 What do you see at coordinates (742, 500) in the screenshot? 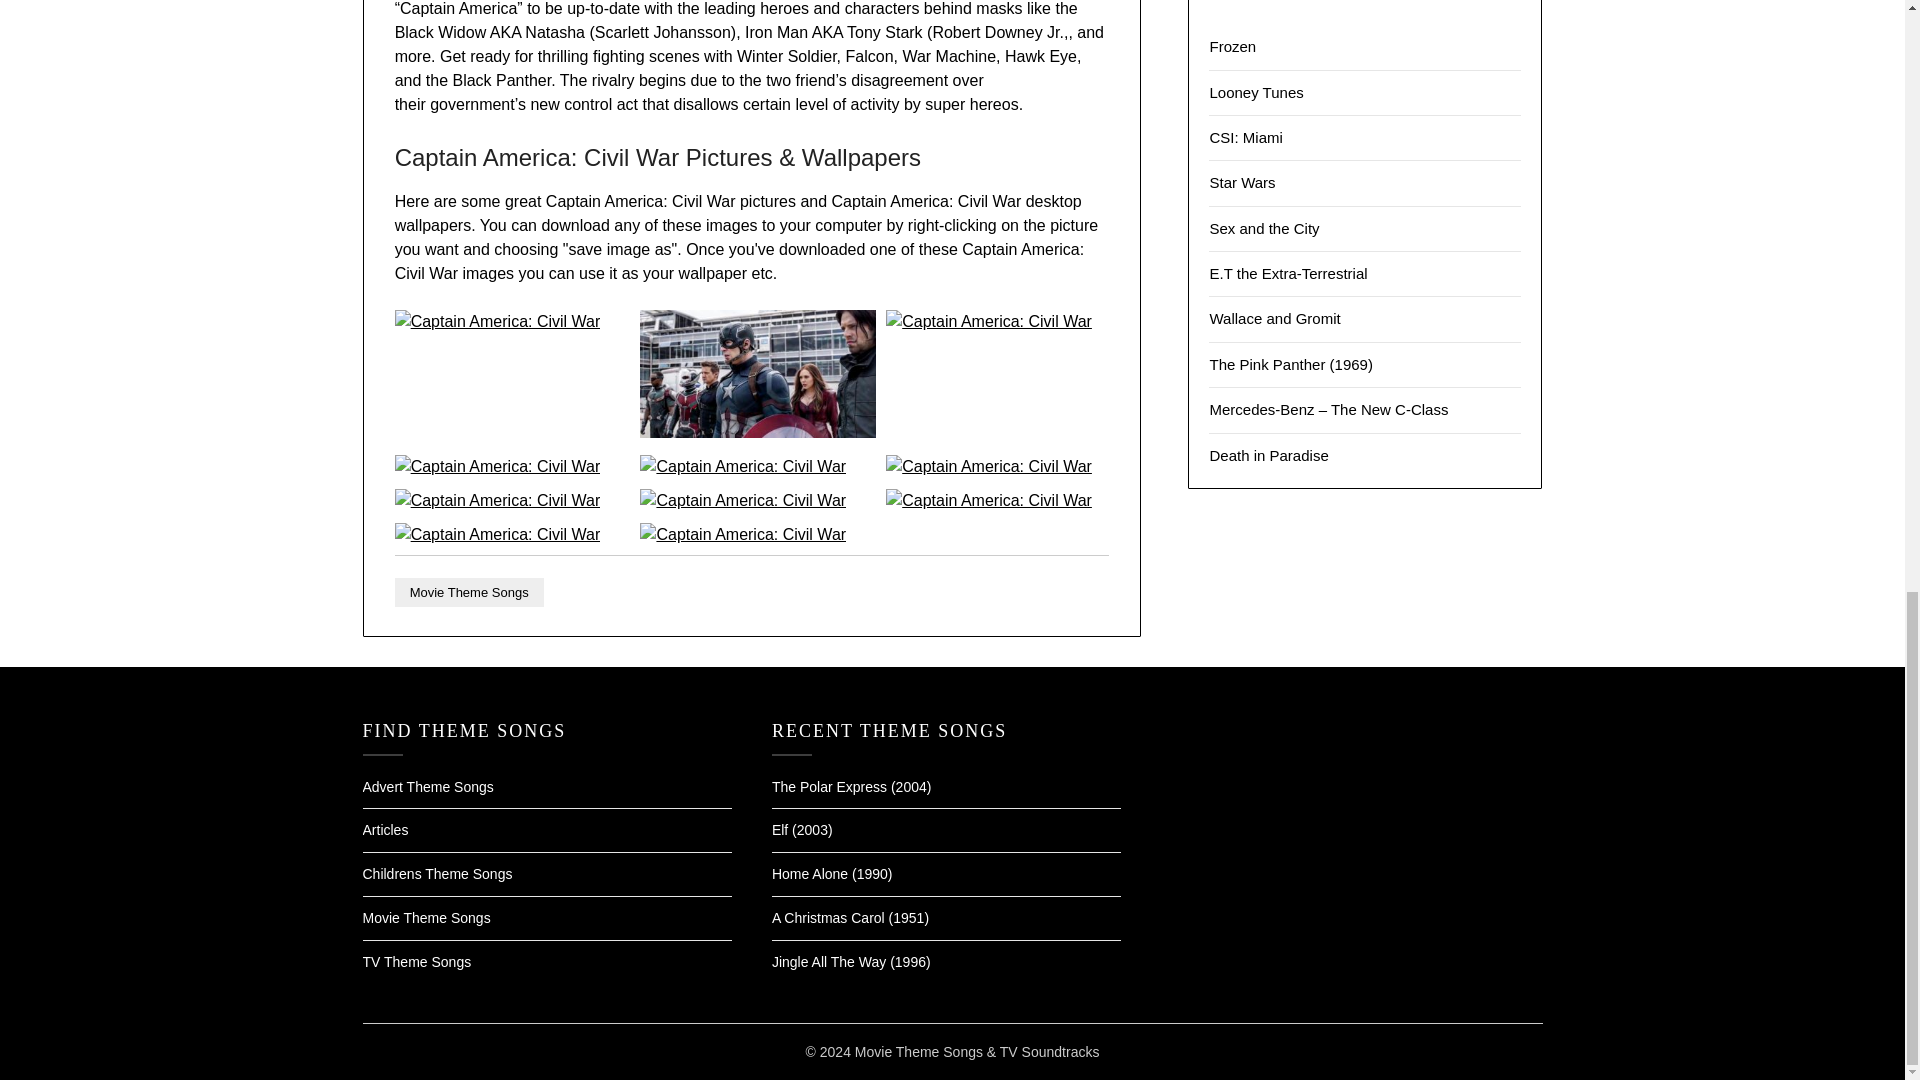
I see `Captain America: Civil War` at bounding box center [742, 500].